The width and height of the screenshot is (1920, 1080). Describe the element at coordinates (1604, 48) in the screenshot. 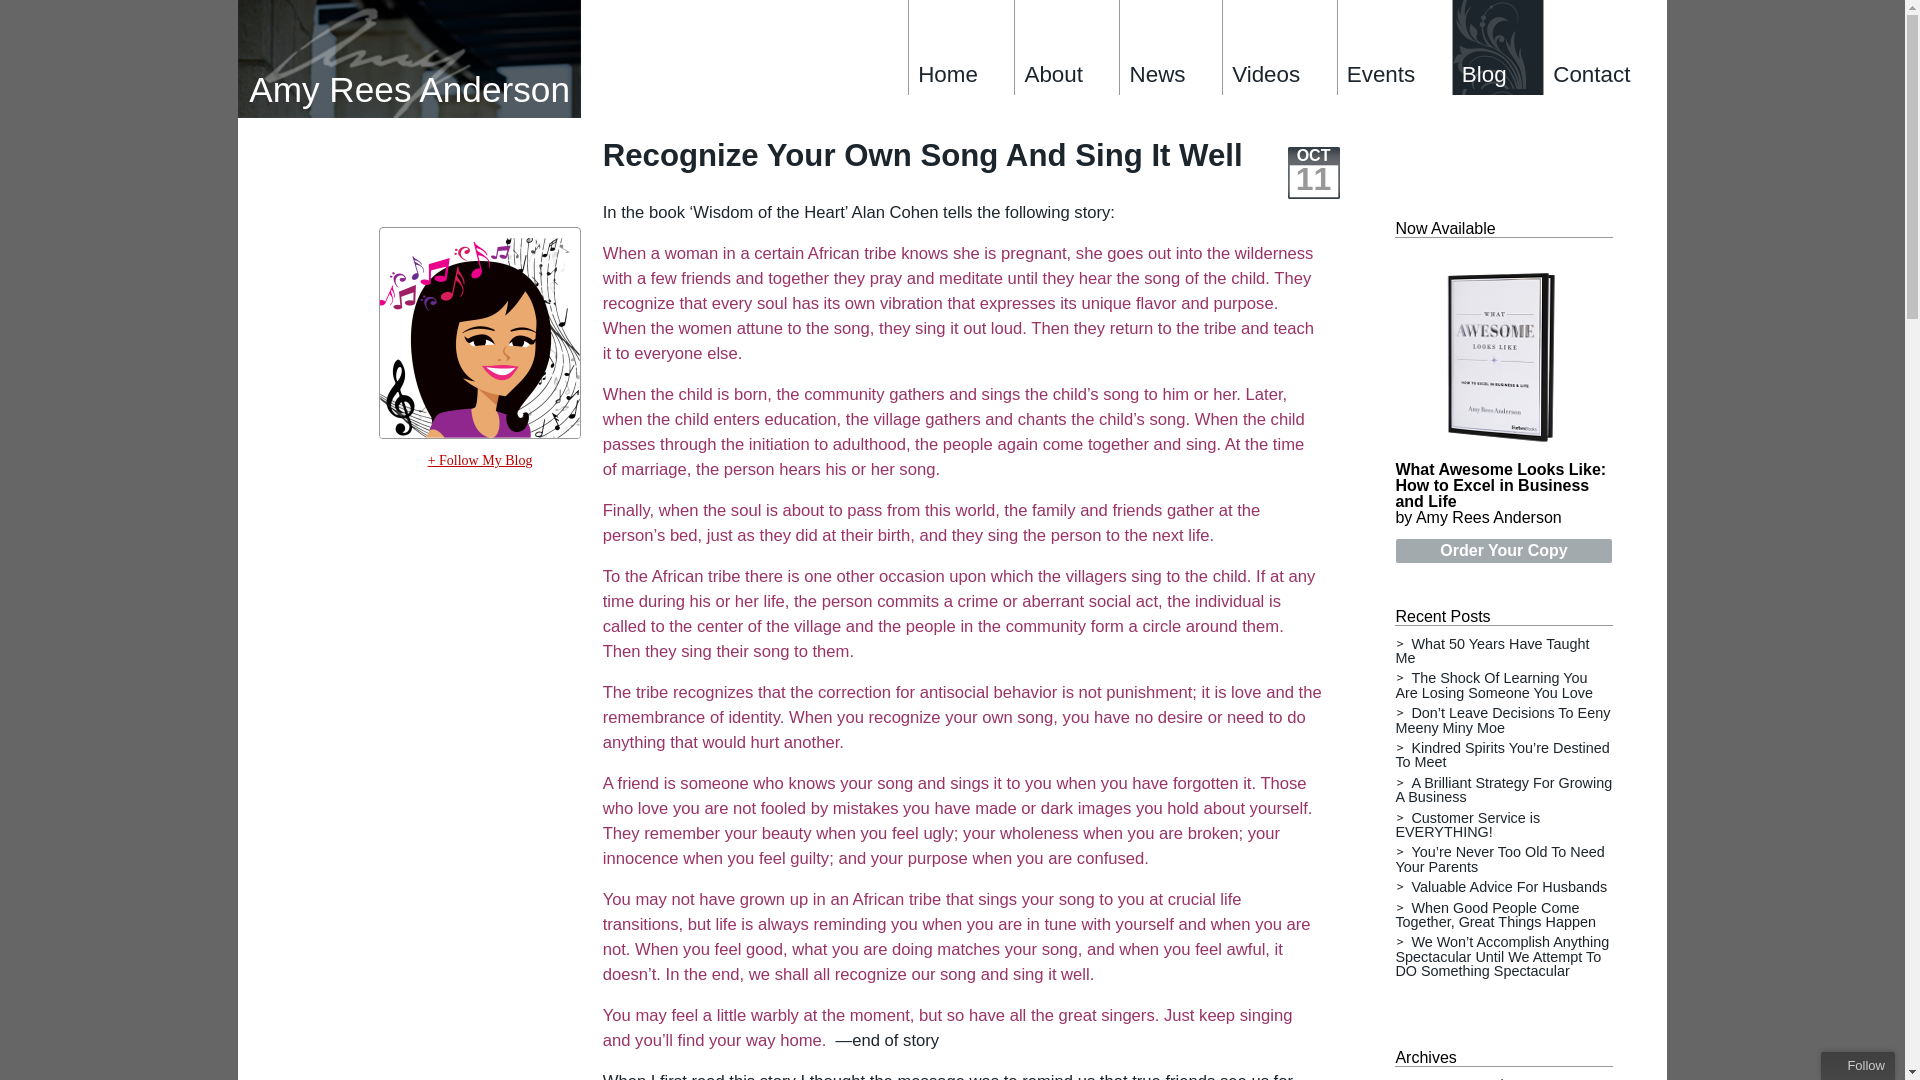

I see `Contact` at that location.